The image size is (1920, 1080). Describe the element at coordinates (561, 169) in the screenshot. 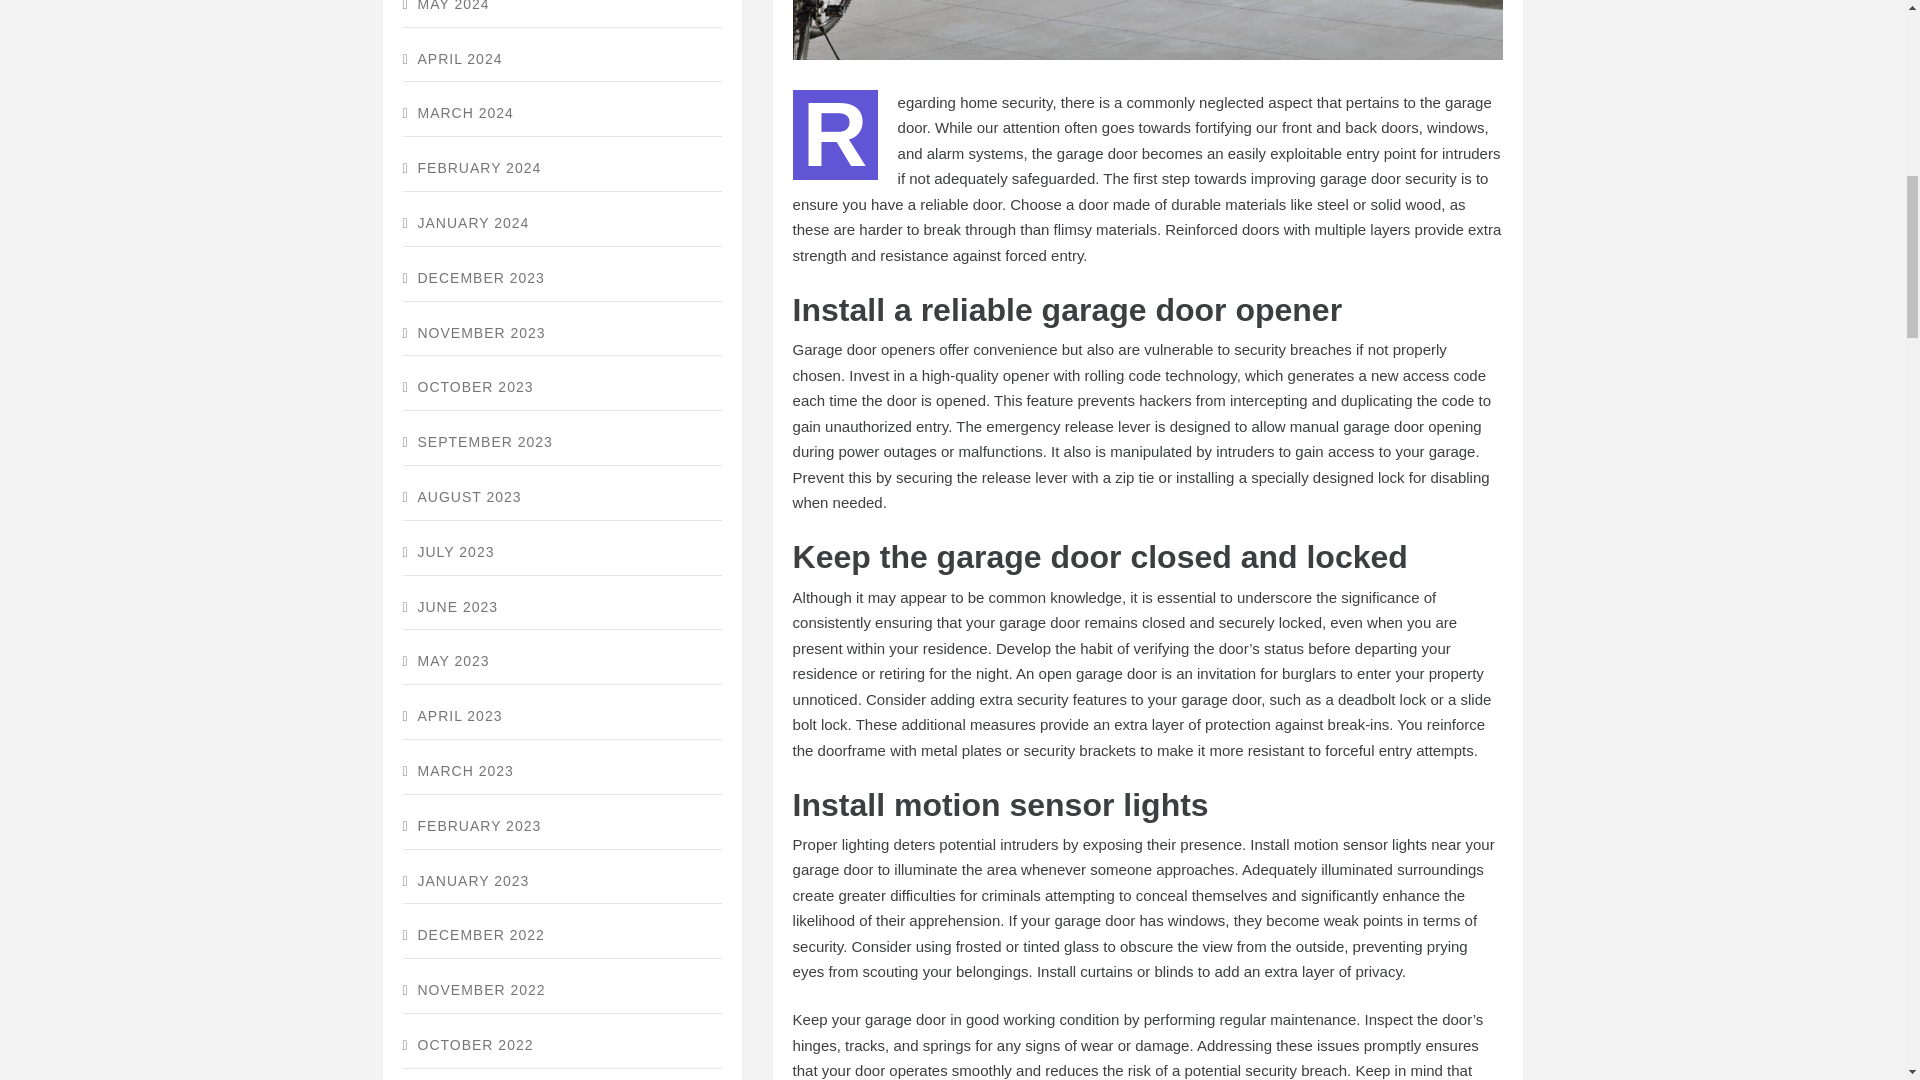

I see `FEBRUARY 2024` at that location.